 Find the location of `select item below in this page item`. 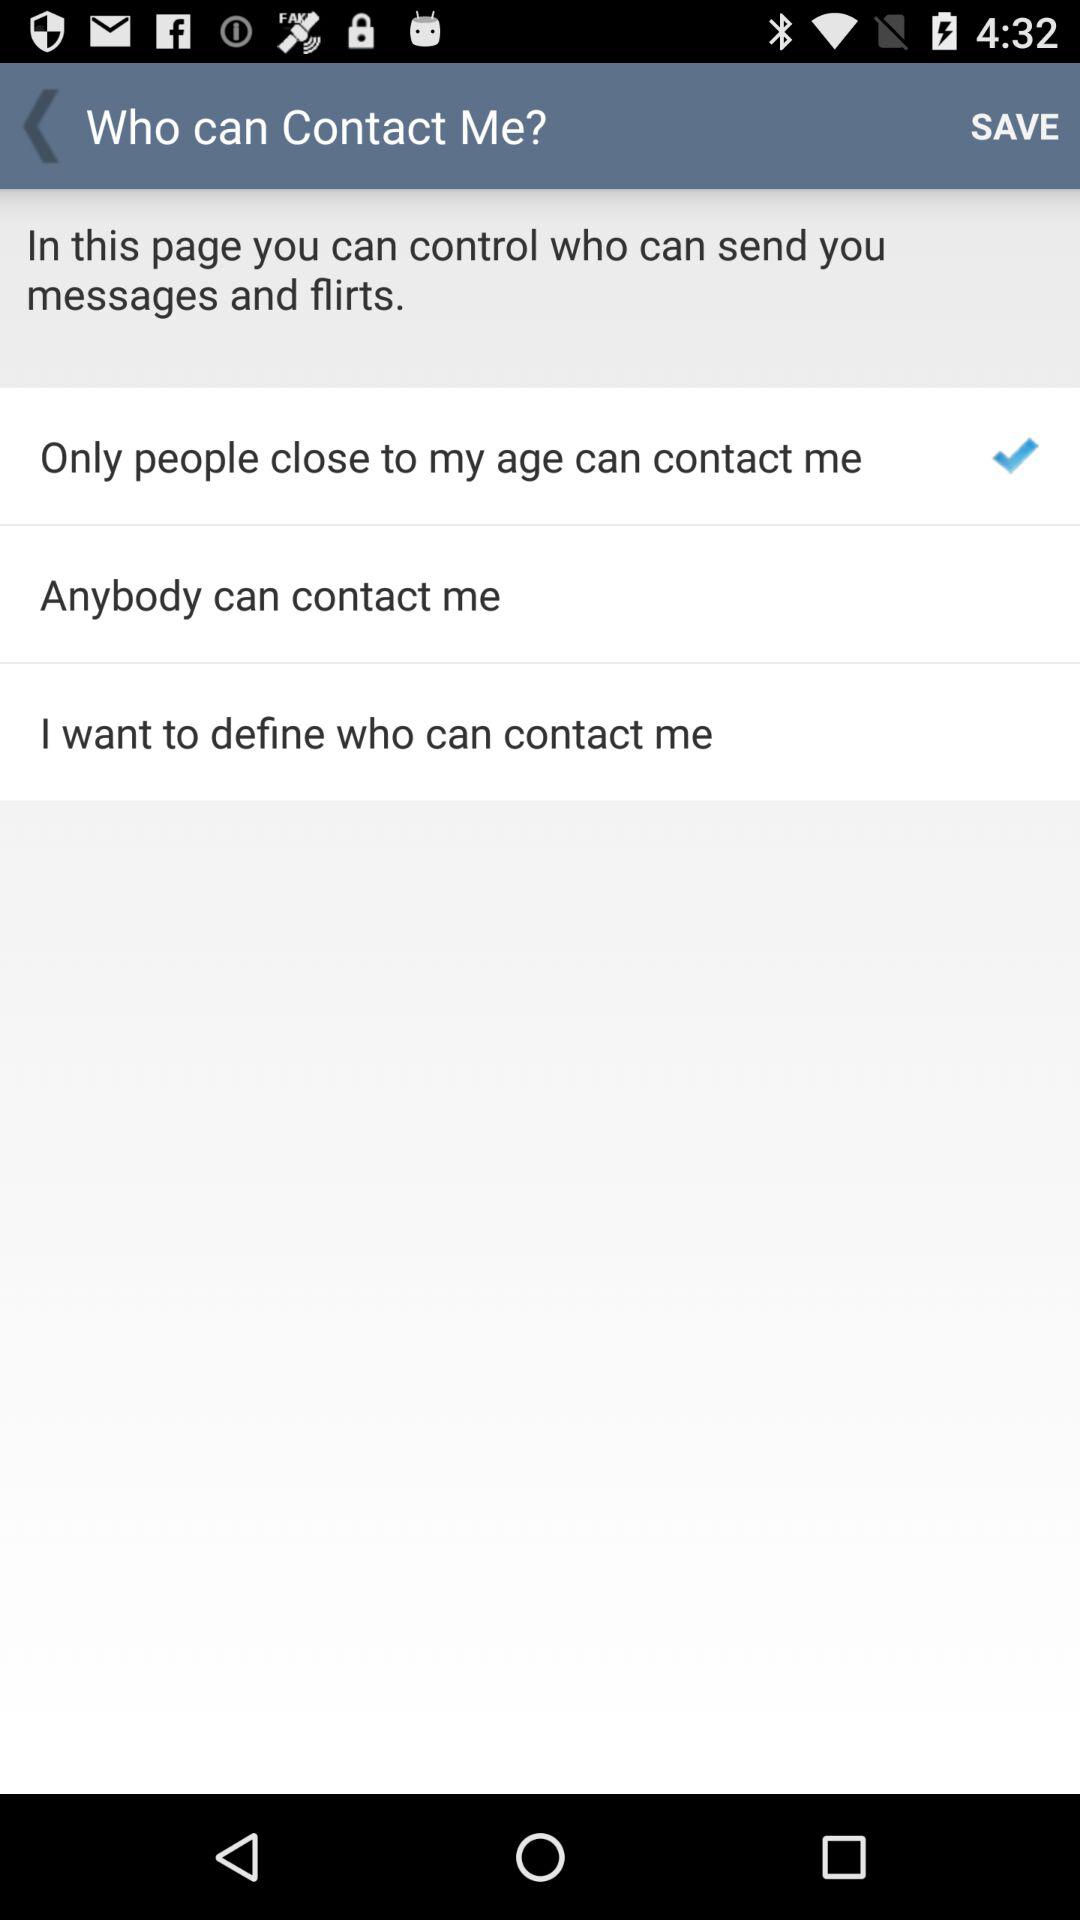

select item below in this page item is located at coordinates (488, 456).